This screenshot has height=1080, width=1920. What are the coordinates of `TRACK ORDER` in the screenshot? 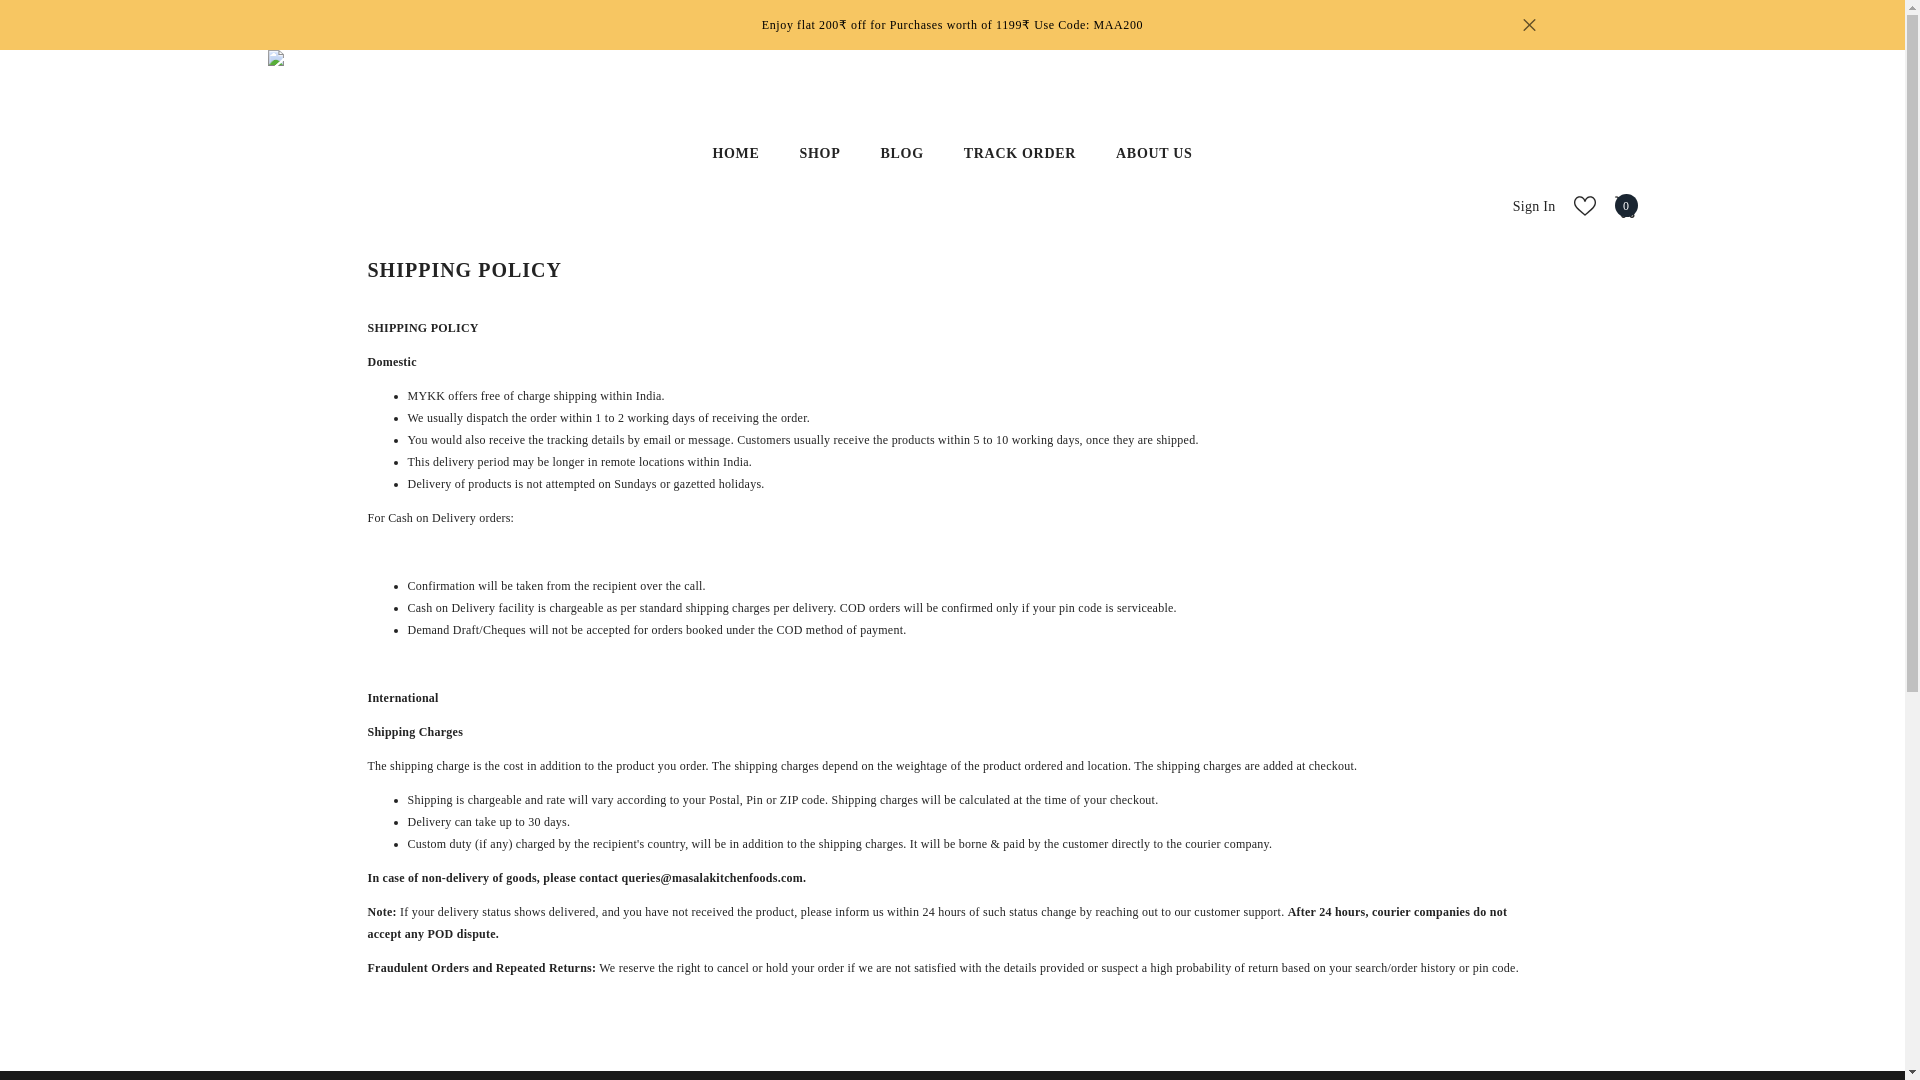 It's located at (1154, 175).